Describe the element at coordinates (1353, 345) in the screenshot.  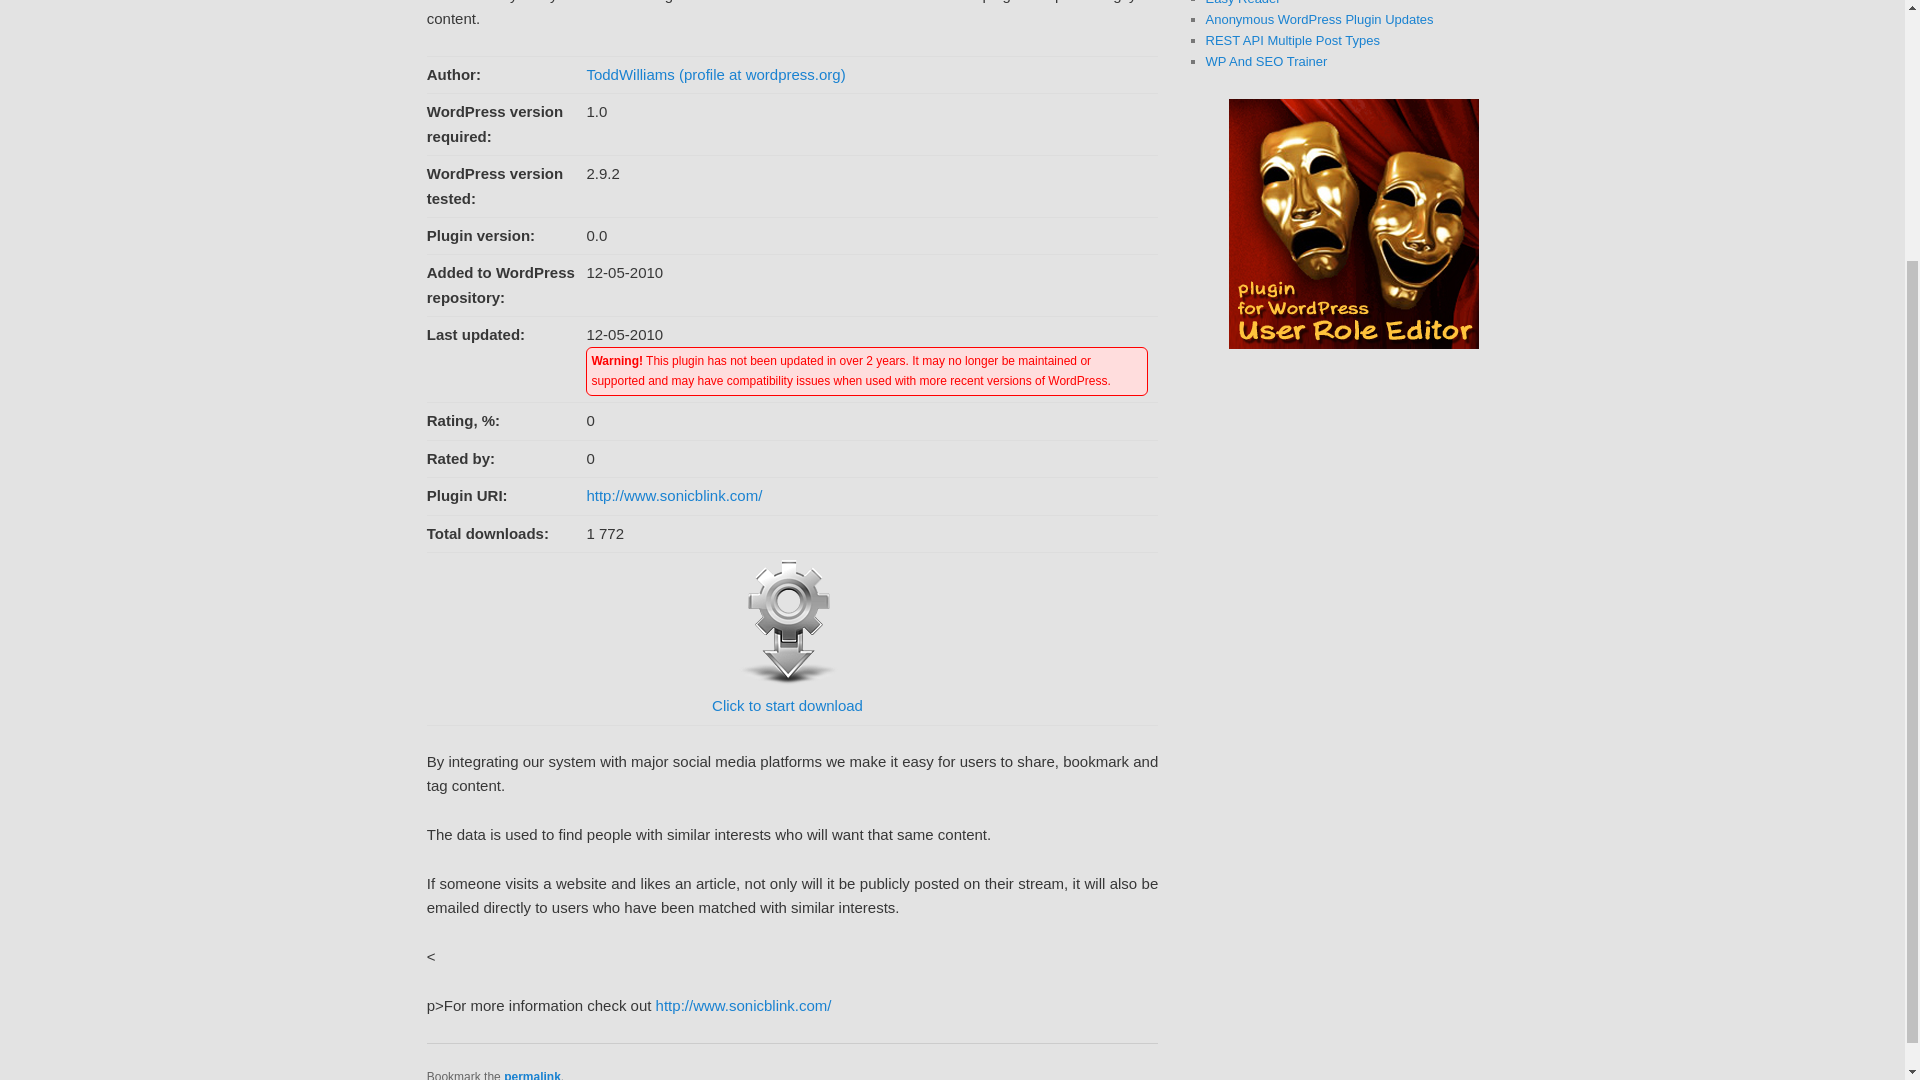
I see `User Role Editor Pro` at that location.